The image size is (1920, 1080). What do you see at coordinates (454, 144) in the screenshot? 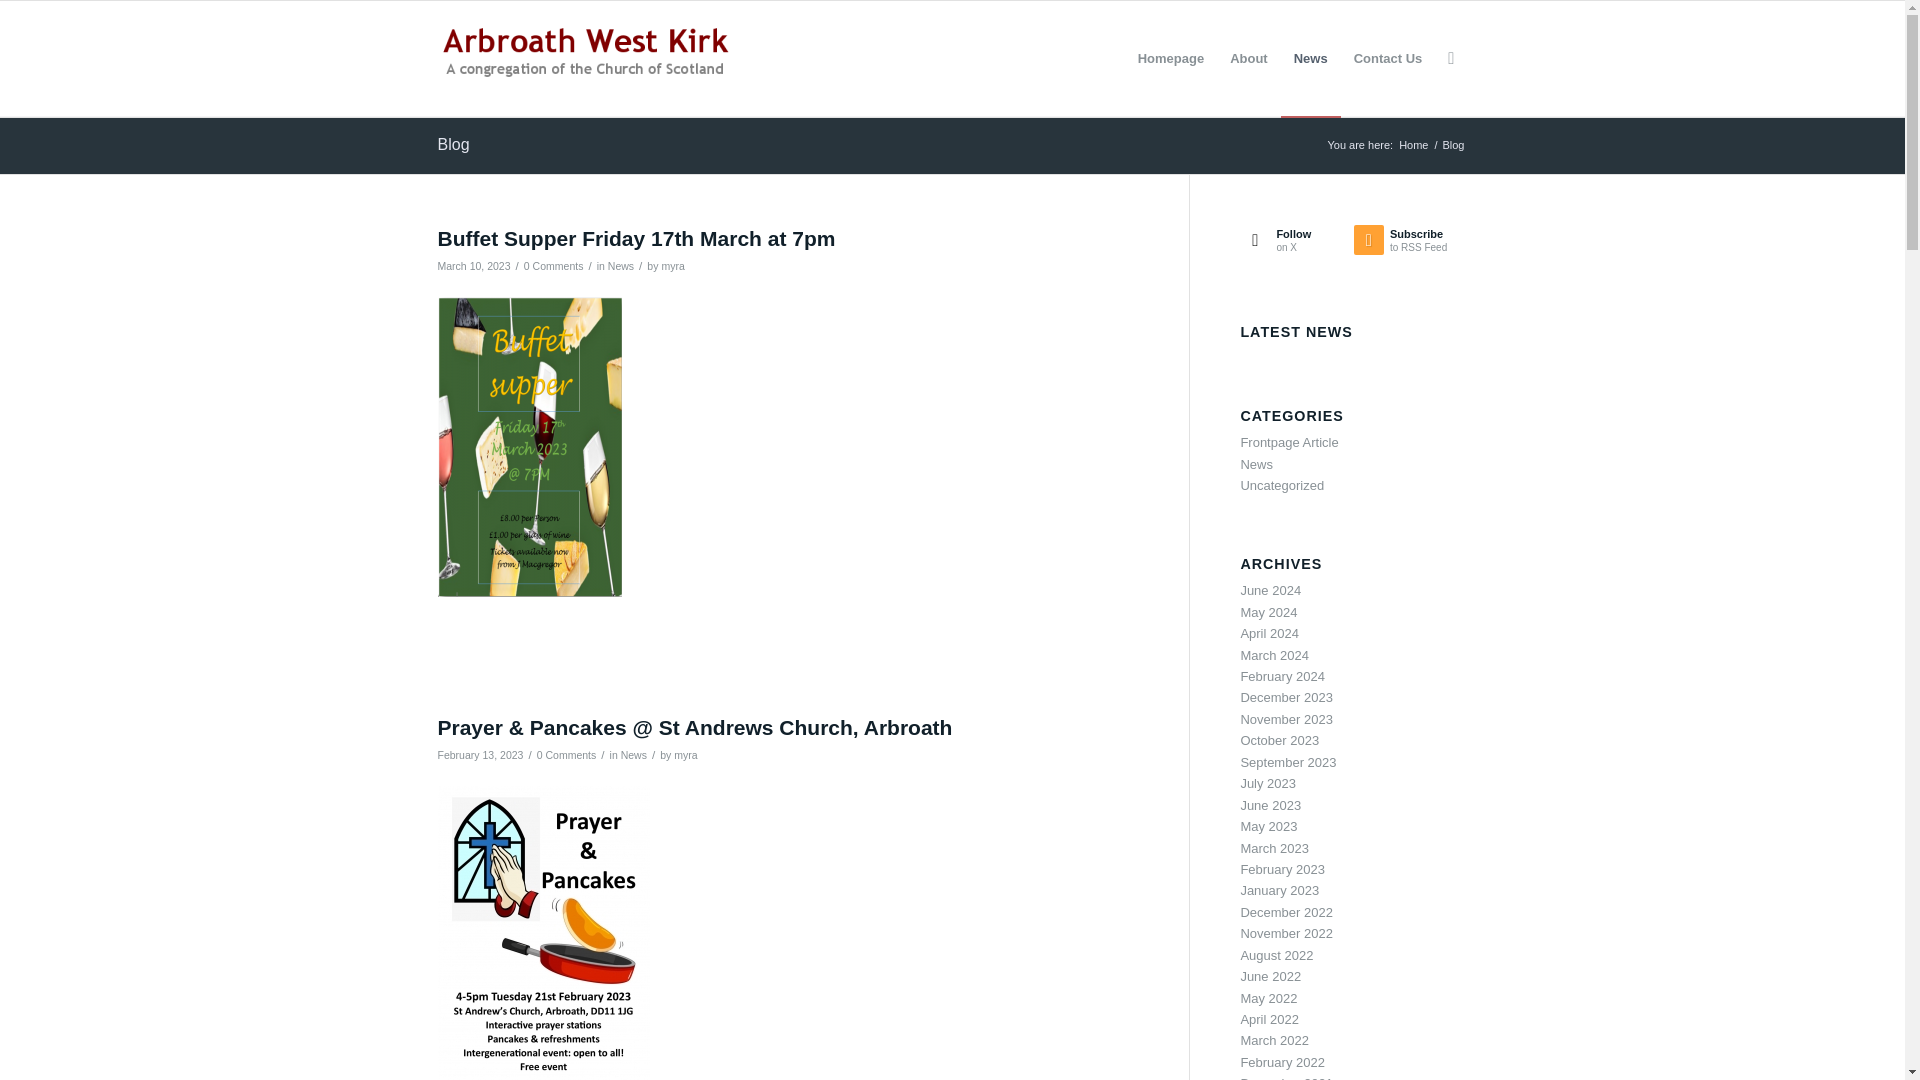
I see `Permanent Link: Blog` at bounding box center [454, 144].